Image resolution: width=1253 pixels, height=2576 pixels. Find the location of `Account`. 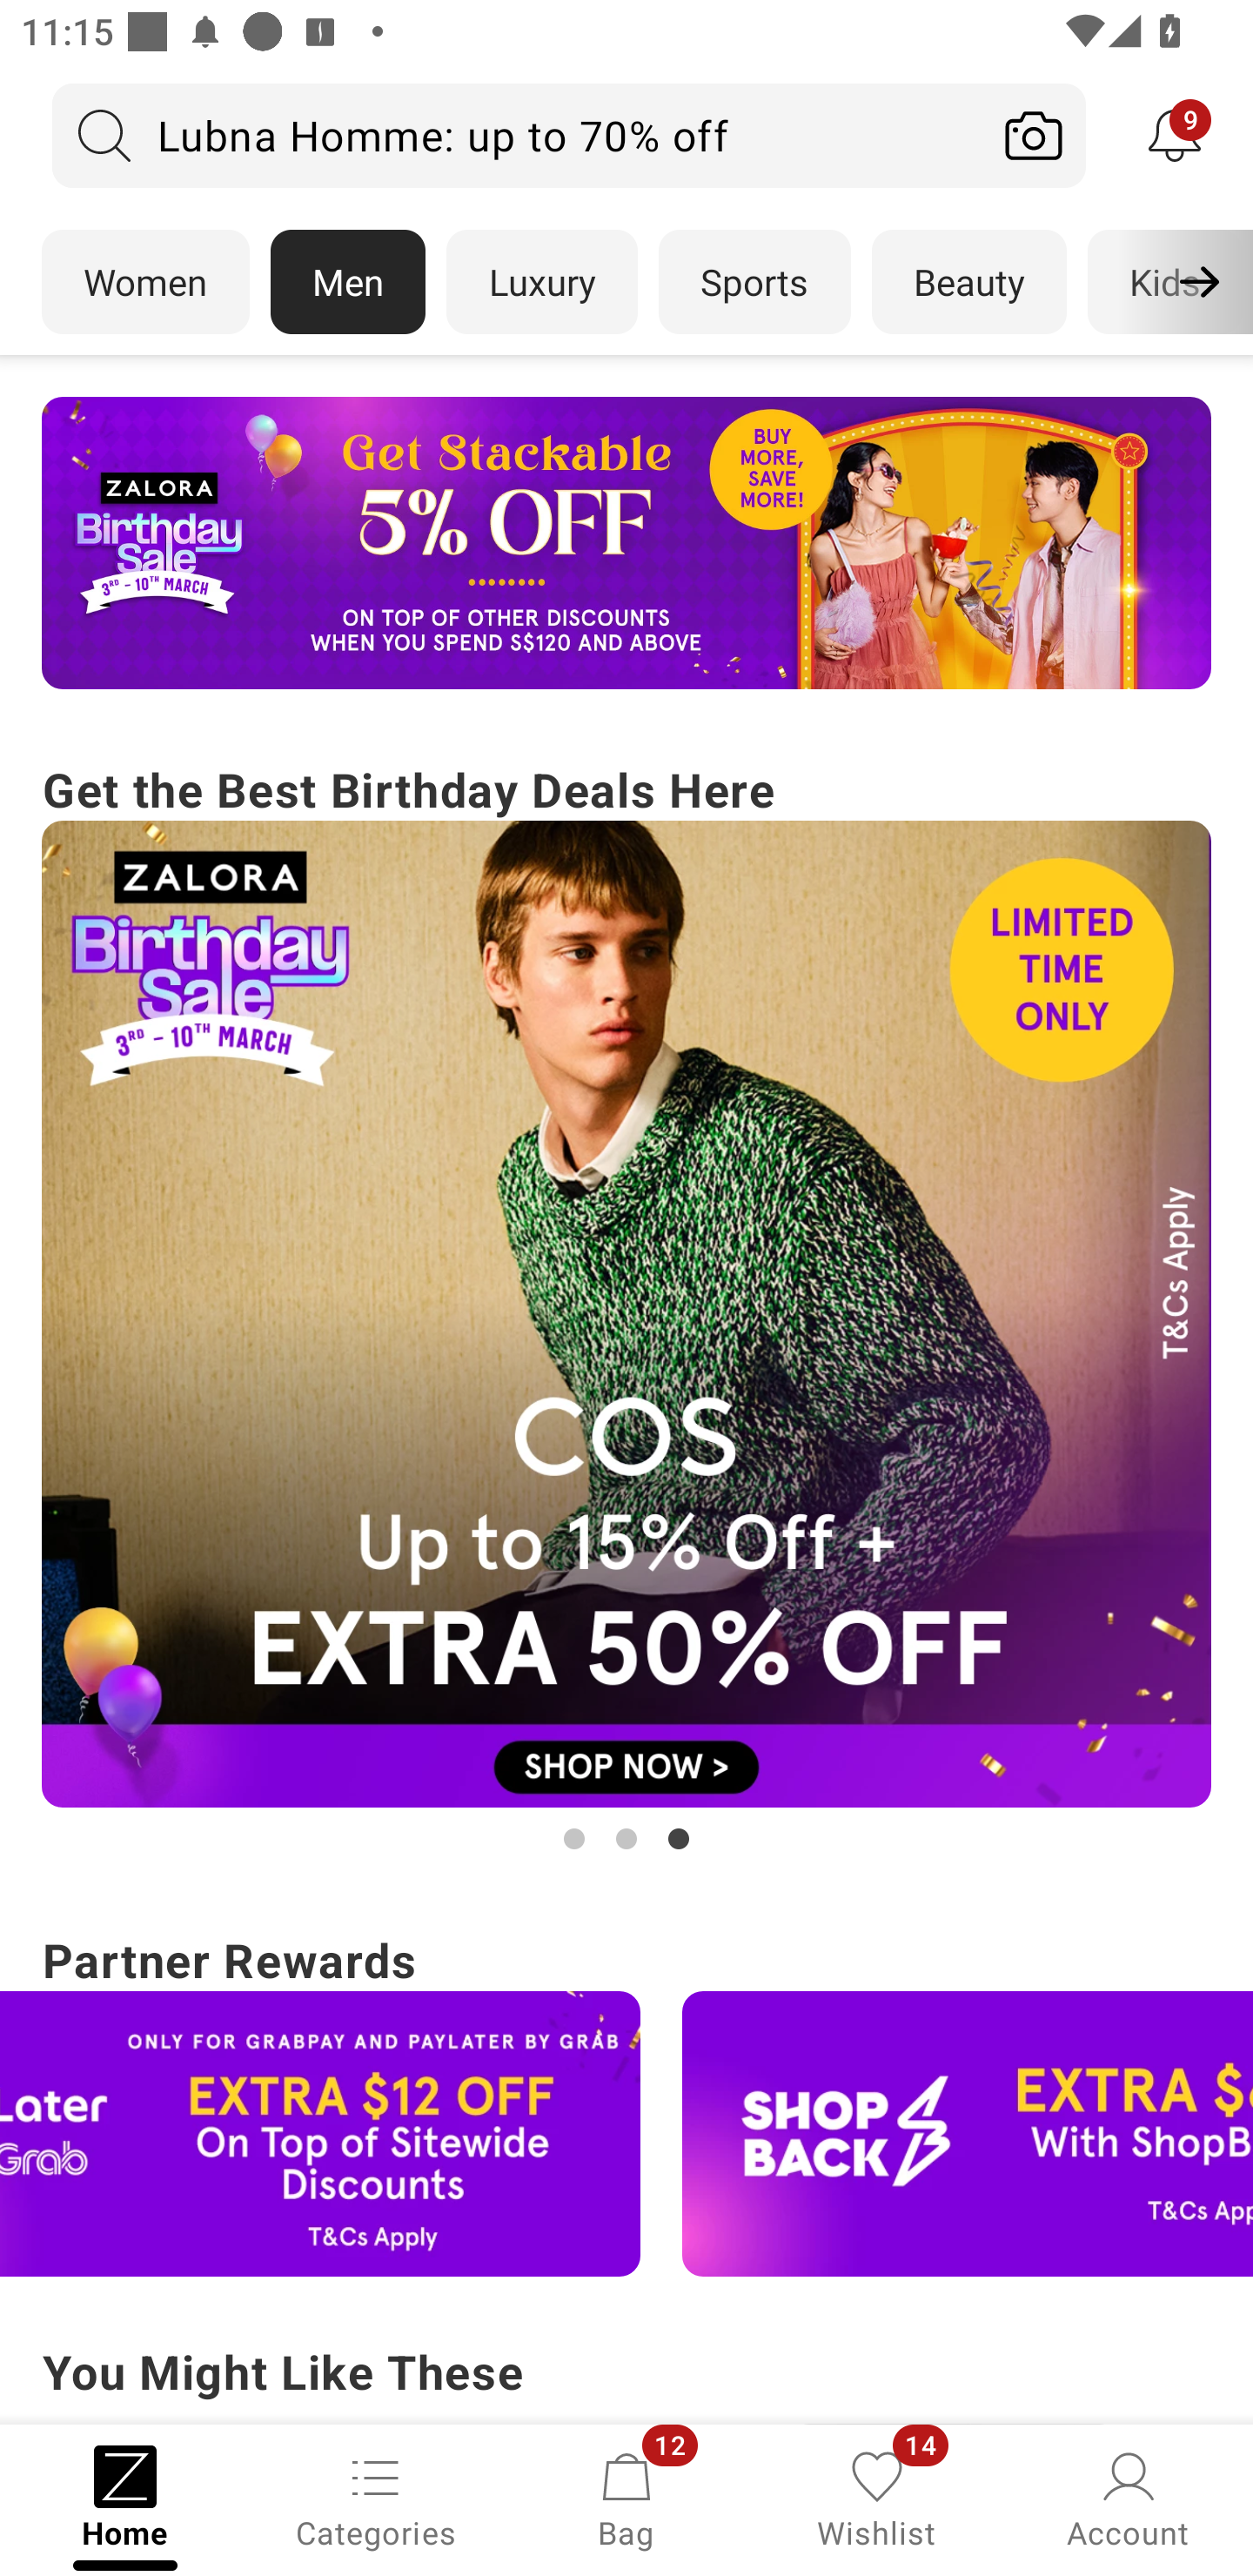

Account is located at coordinates (1128, 2498).